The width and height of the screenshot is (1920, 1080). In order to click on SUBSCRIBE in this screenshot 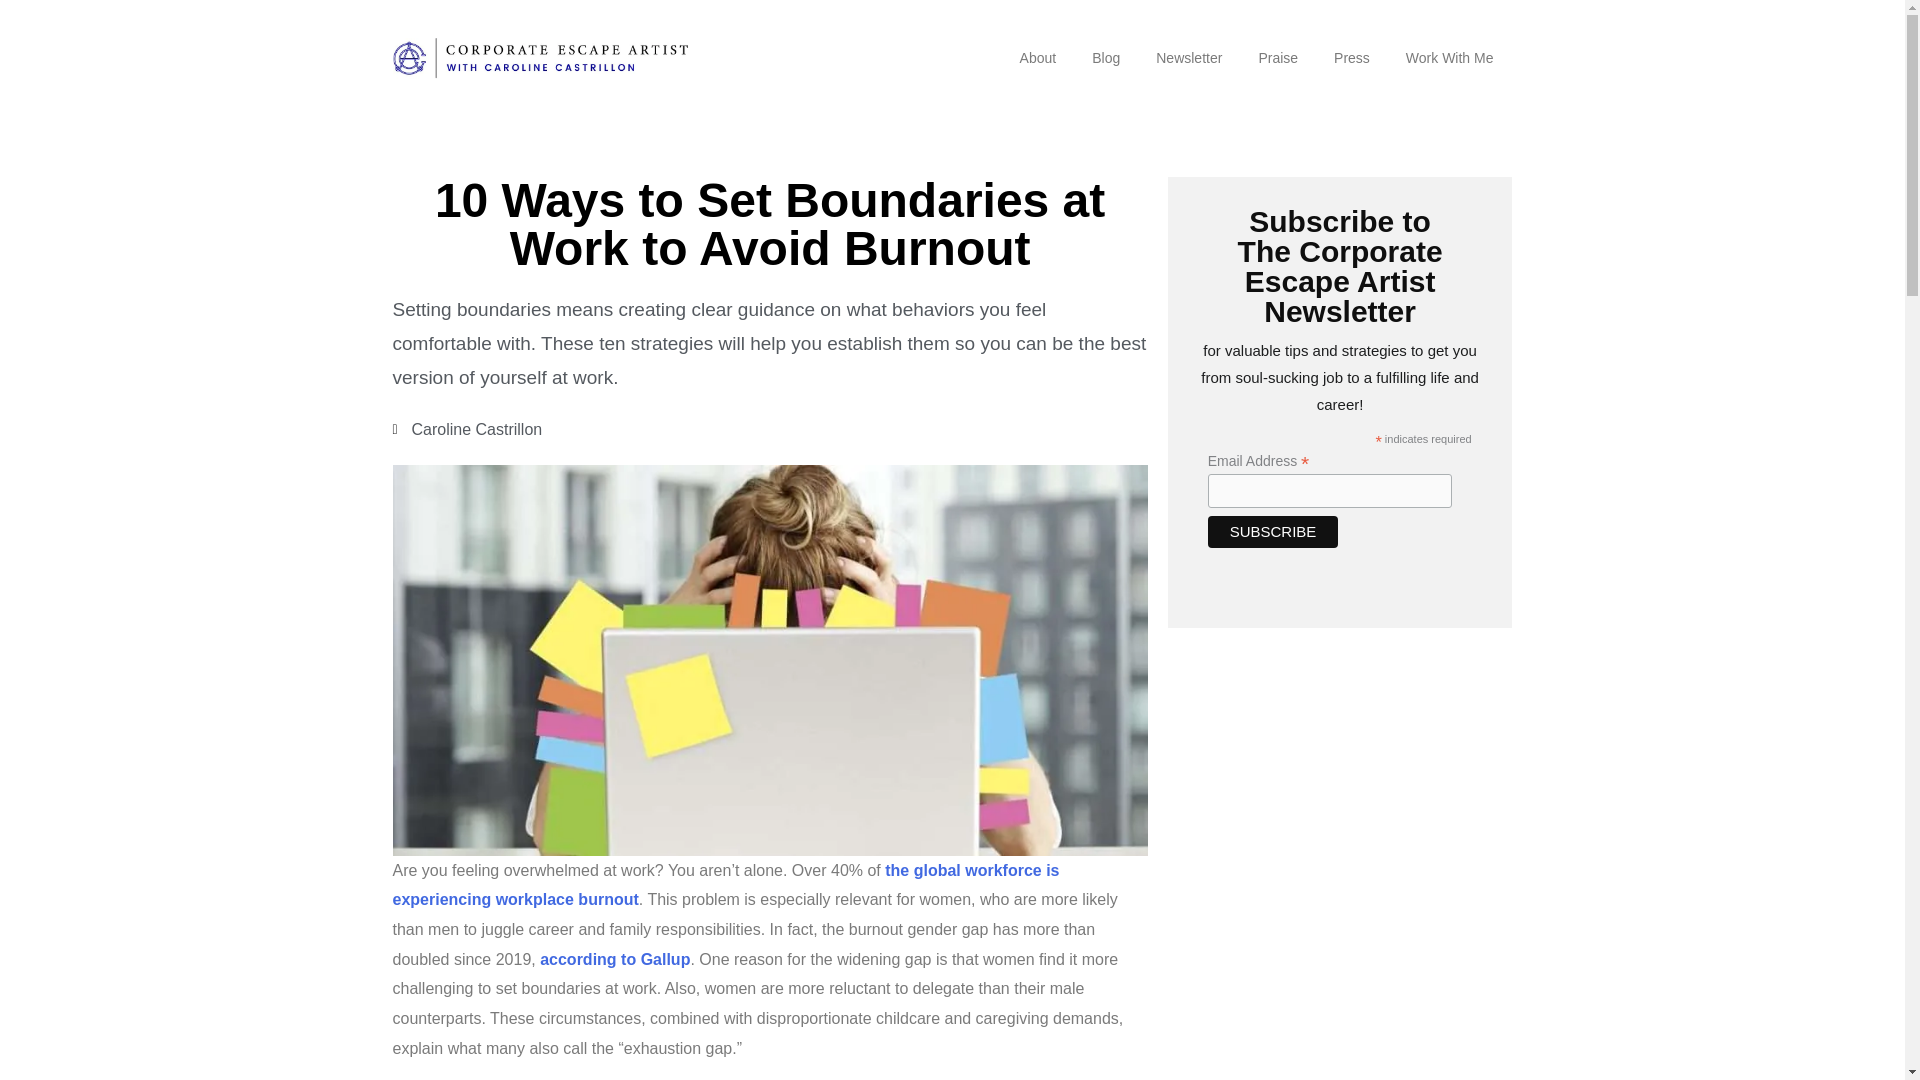, I will do `click(1272, 532)`.